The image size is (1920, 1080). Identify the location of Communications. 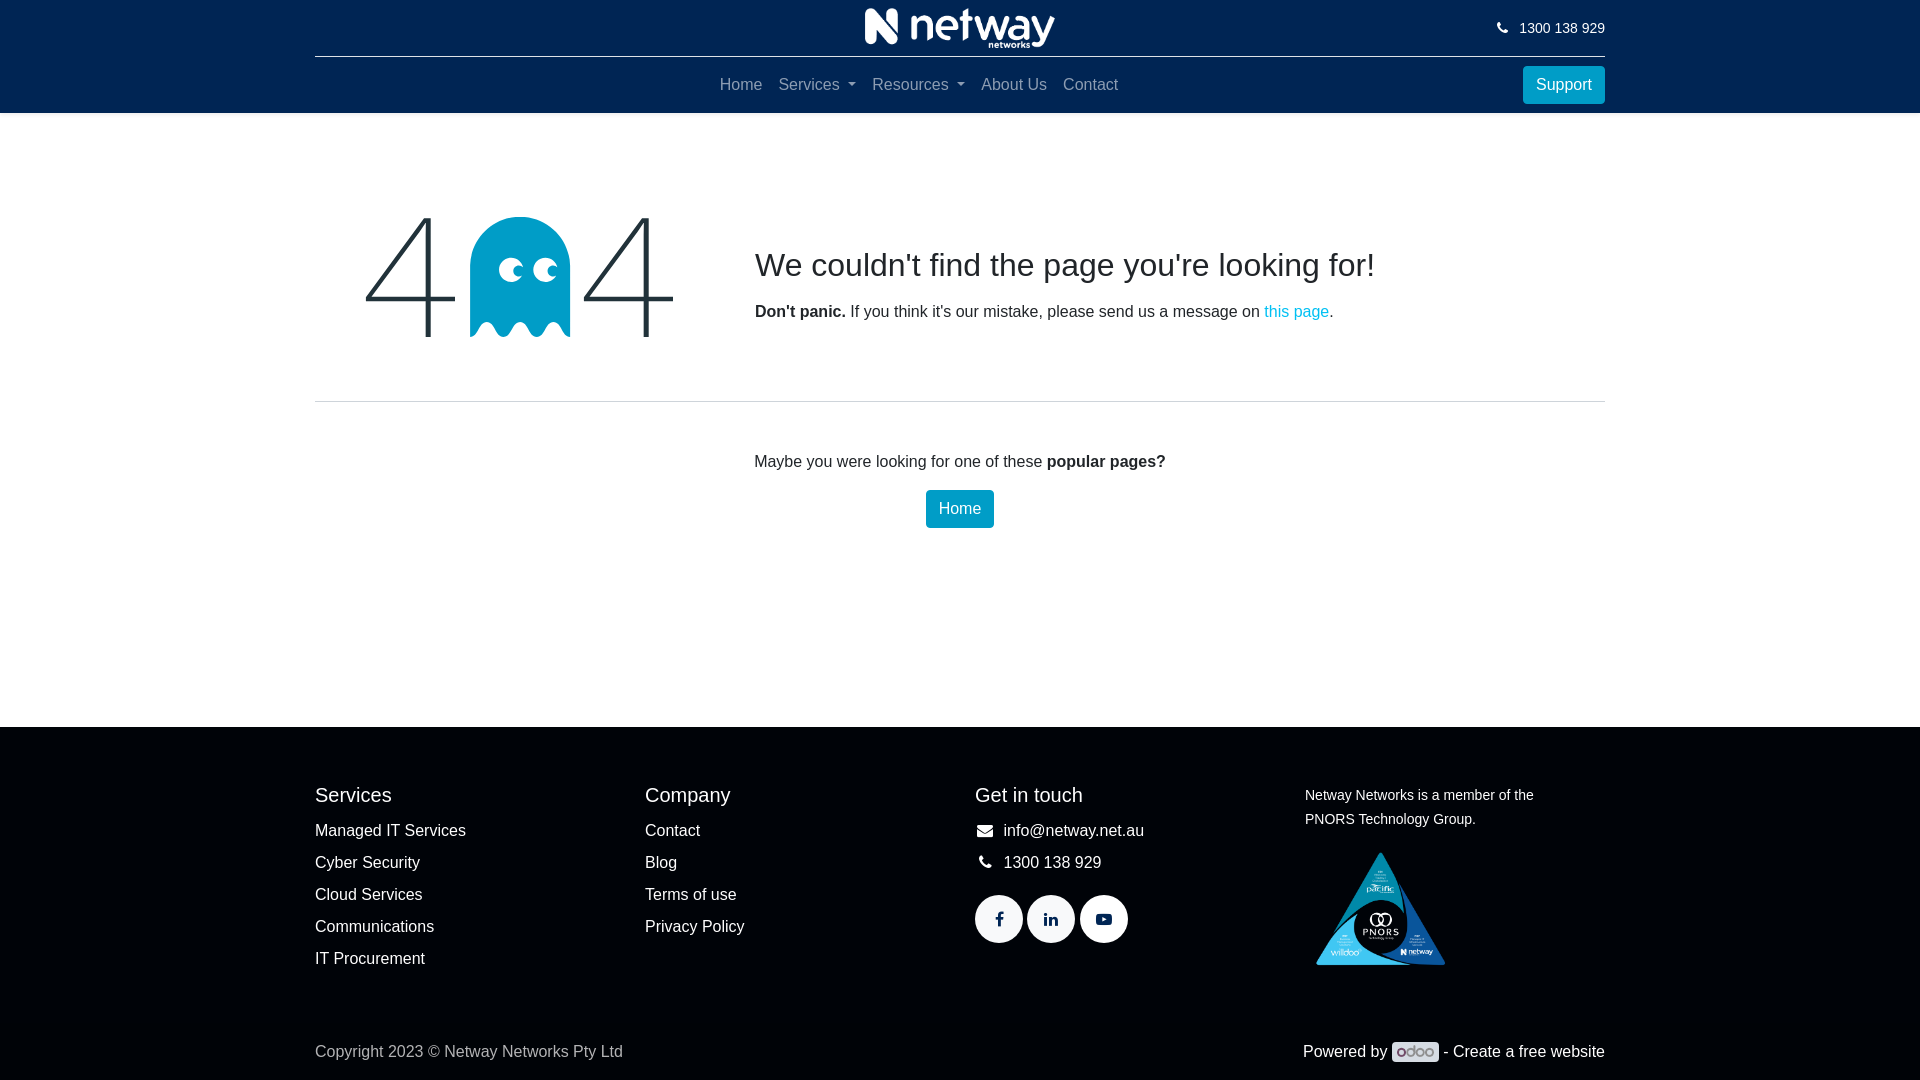
(374, 926).